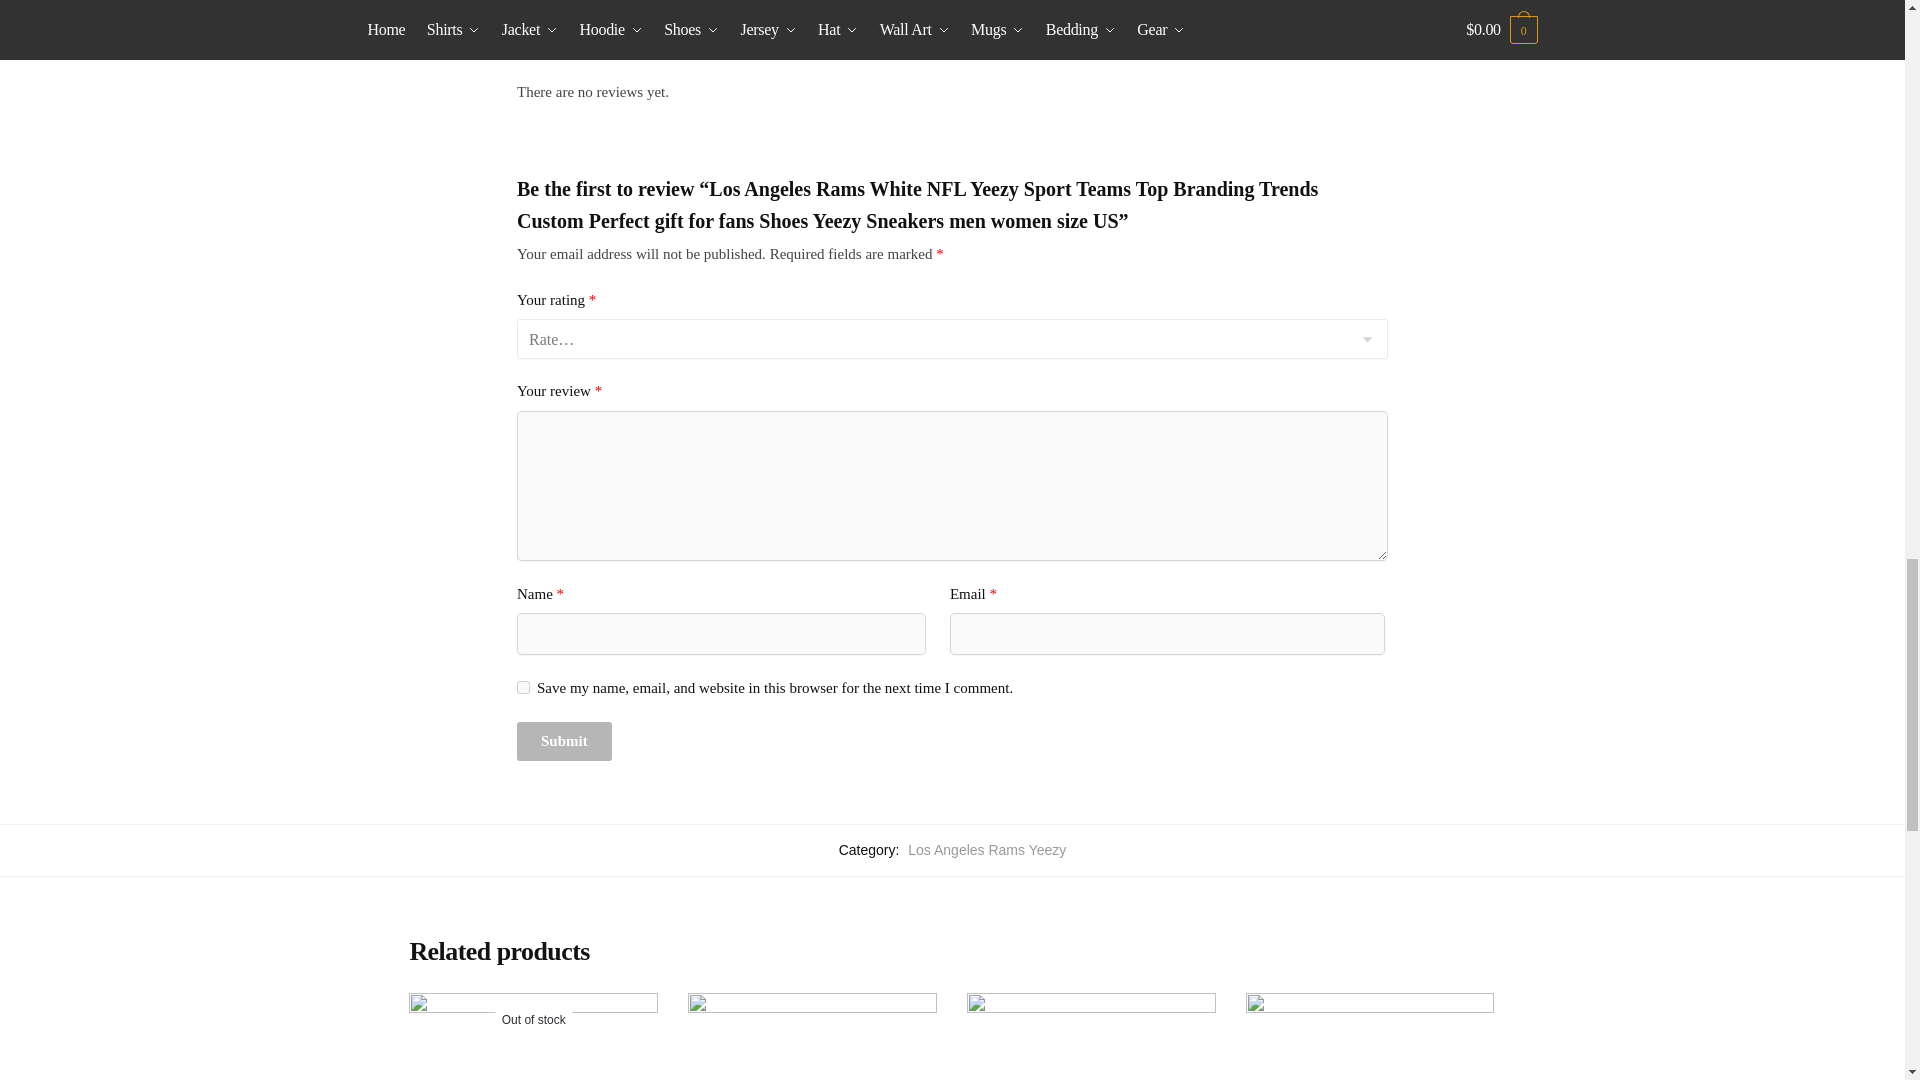 The height and width of the screenshot is (1080, 1920). What do you see at coordinates (564, 742) in the screenshot?
I see `Submit` at bounding box center [564, 742].